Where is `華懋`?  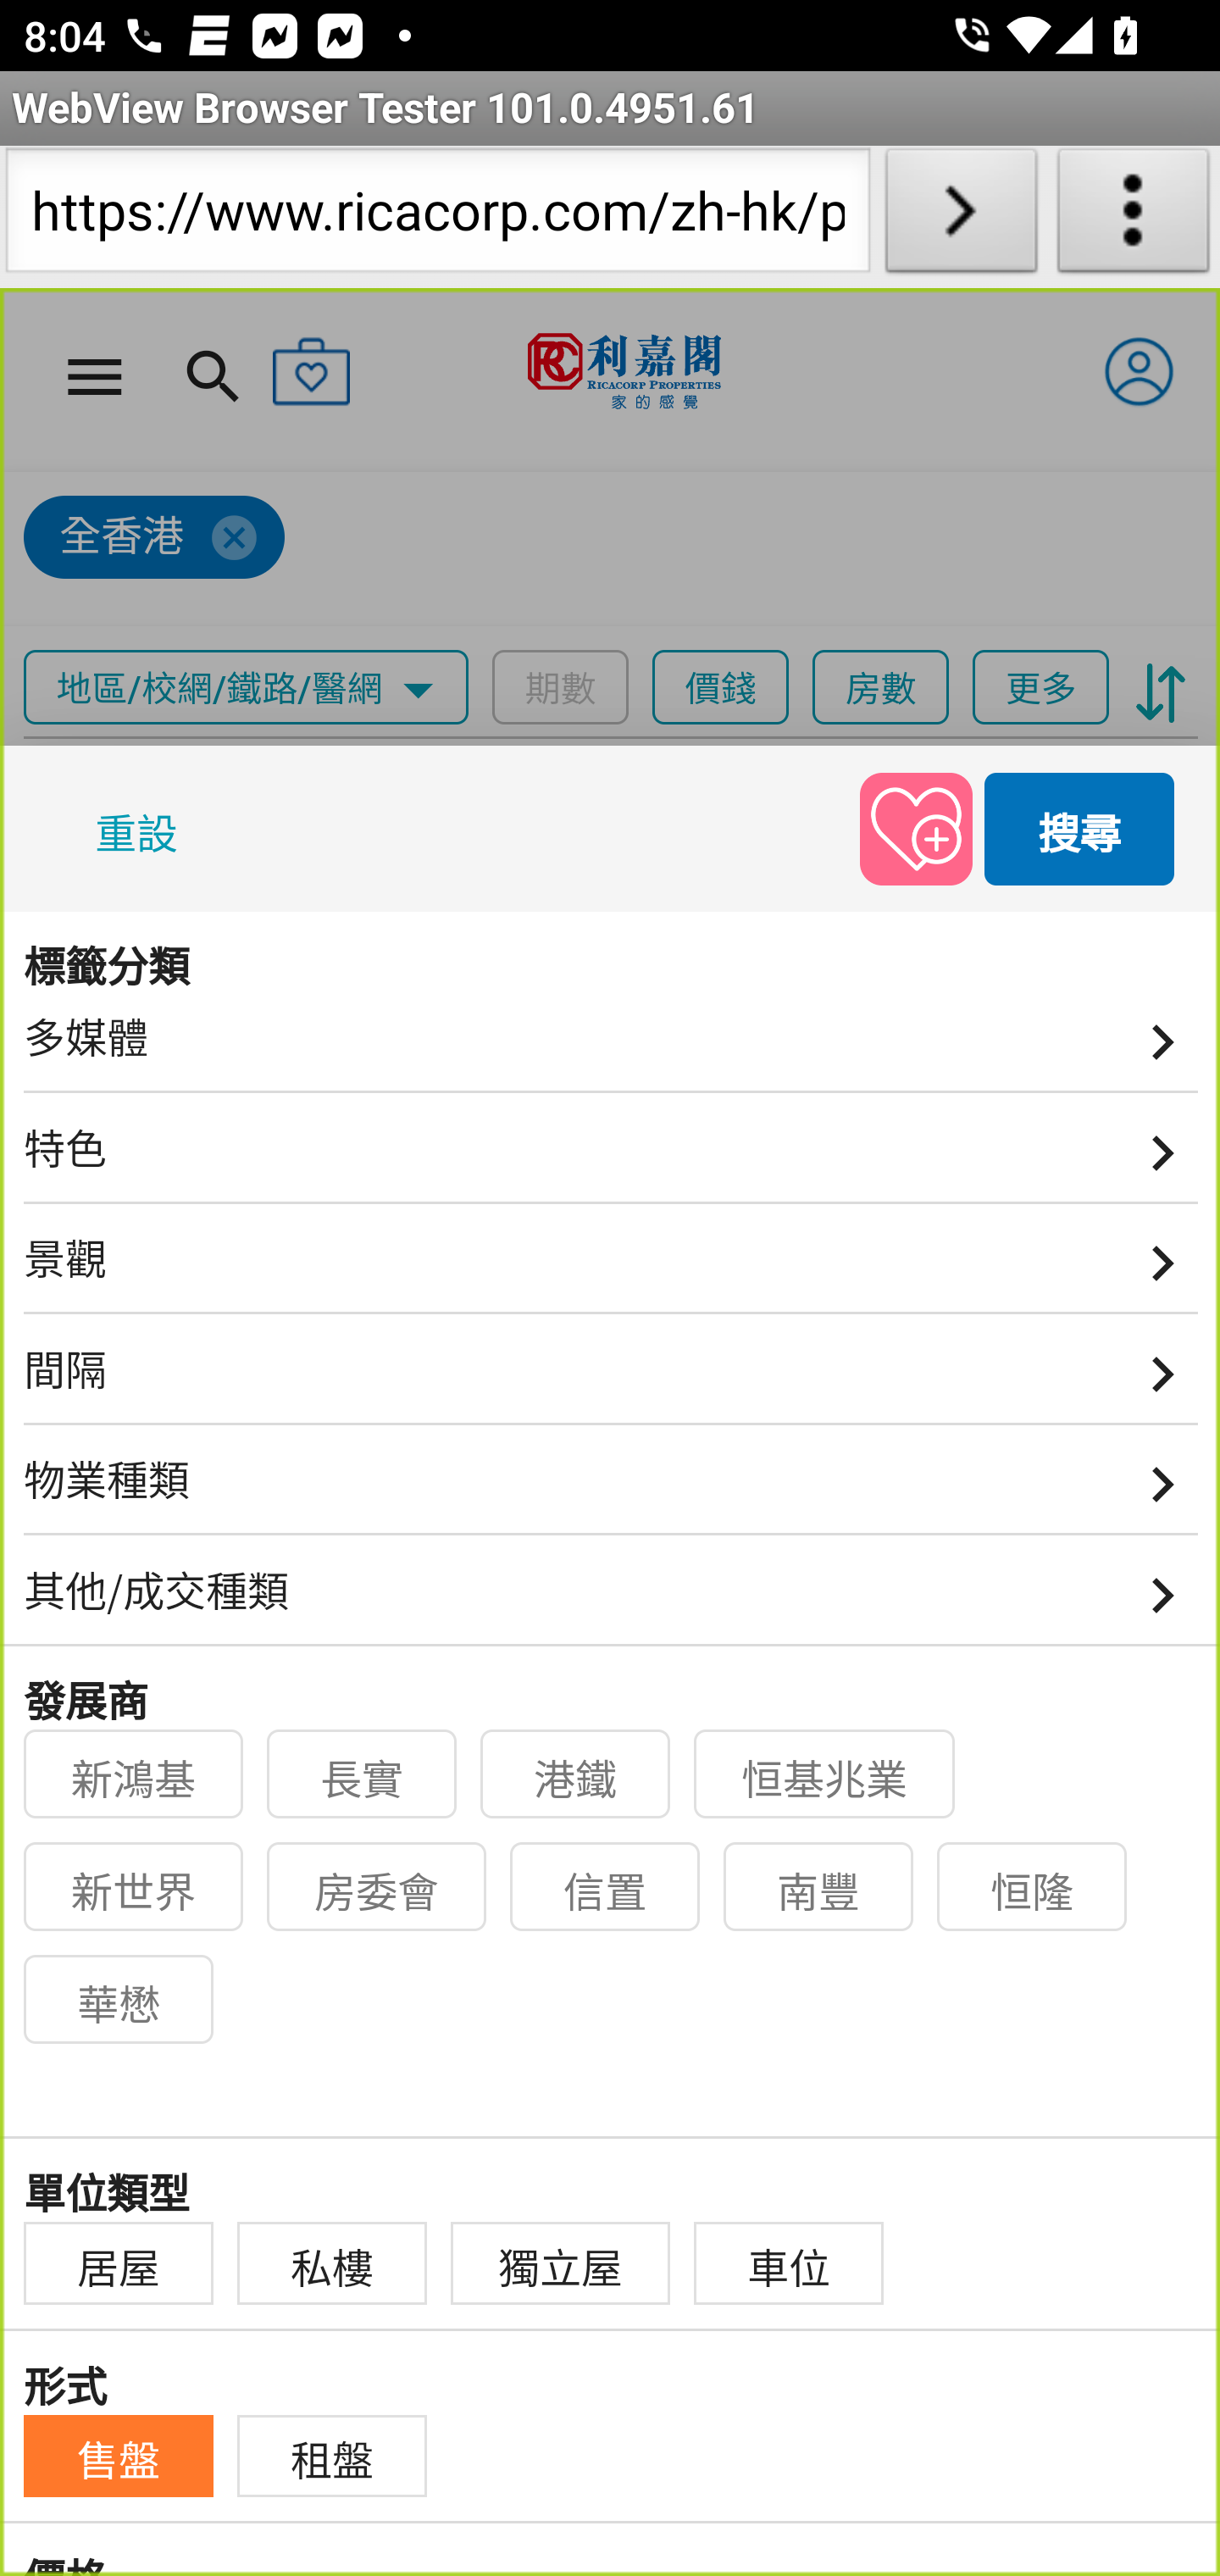 華懋 is located at coordinates (118, 2000).